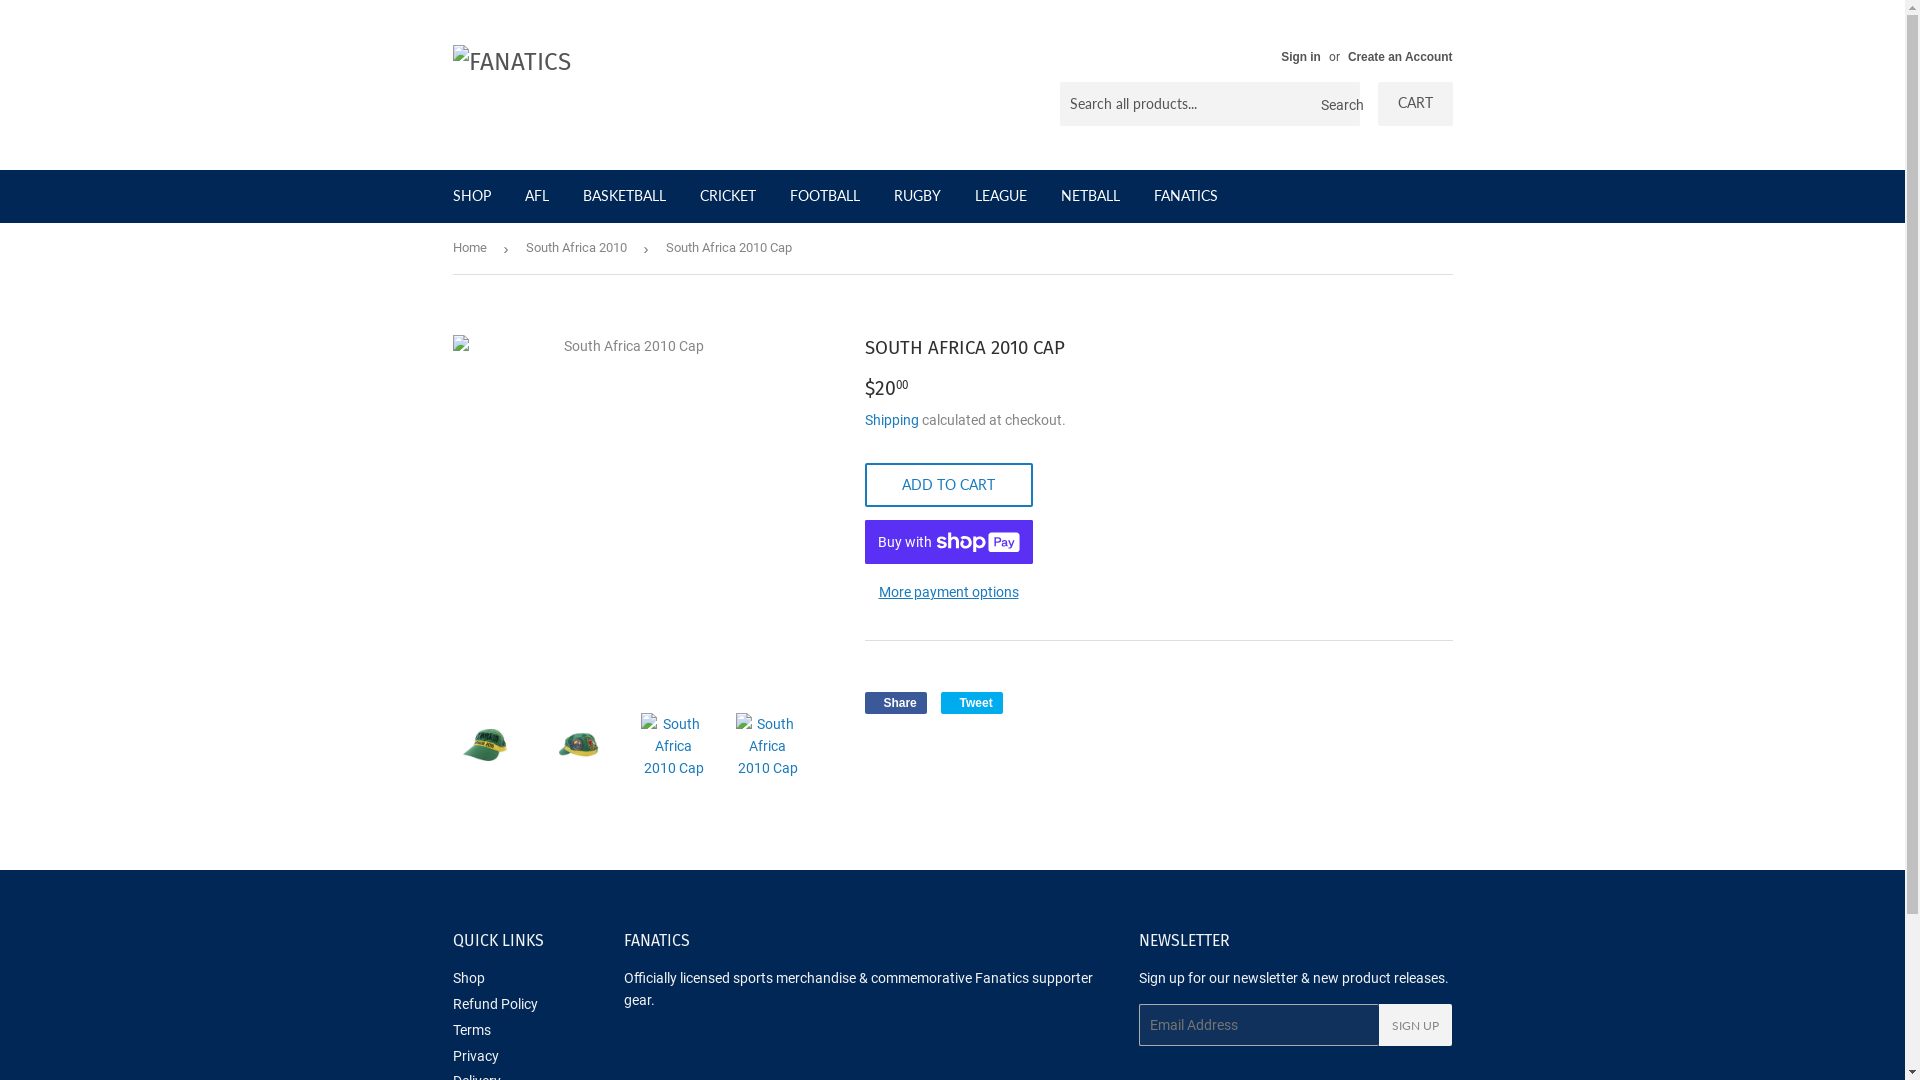 The width and height of the screenshot is (1920, 1080). Describe the element at coordinates (1336, 105) in the screenshot. I see `Search` at that location.